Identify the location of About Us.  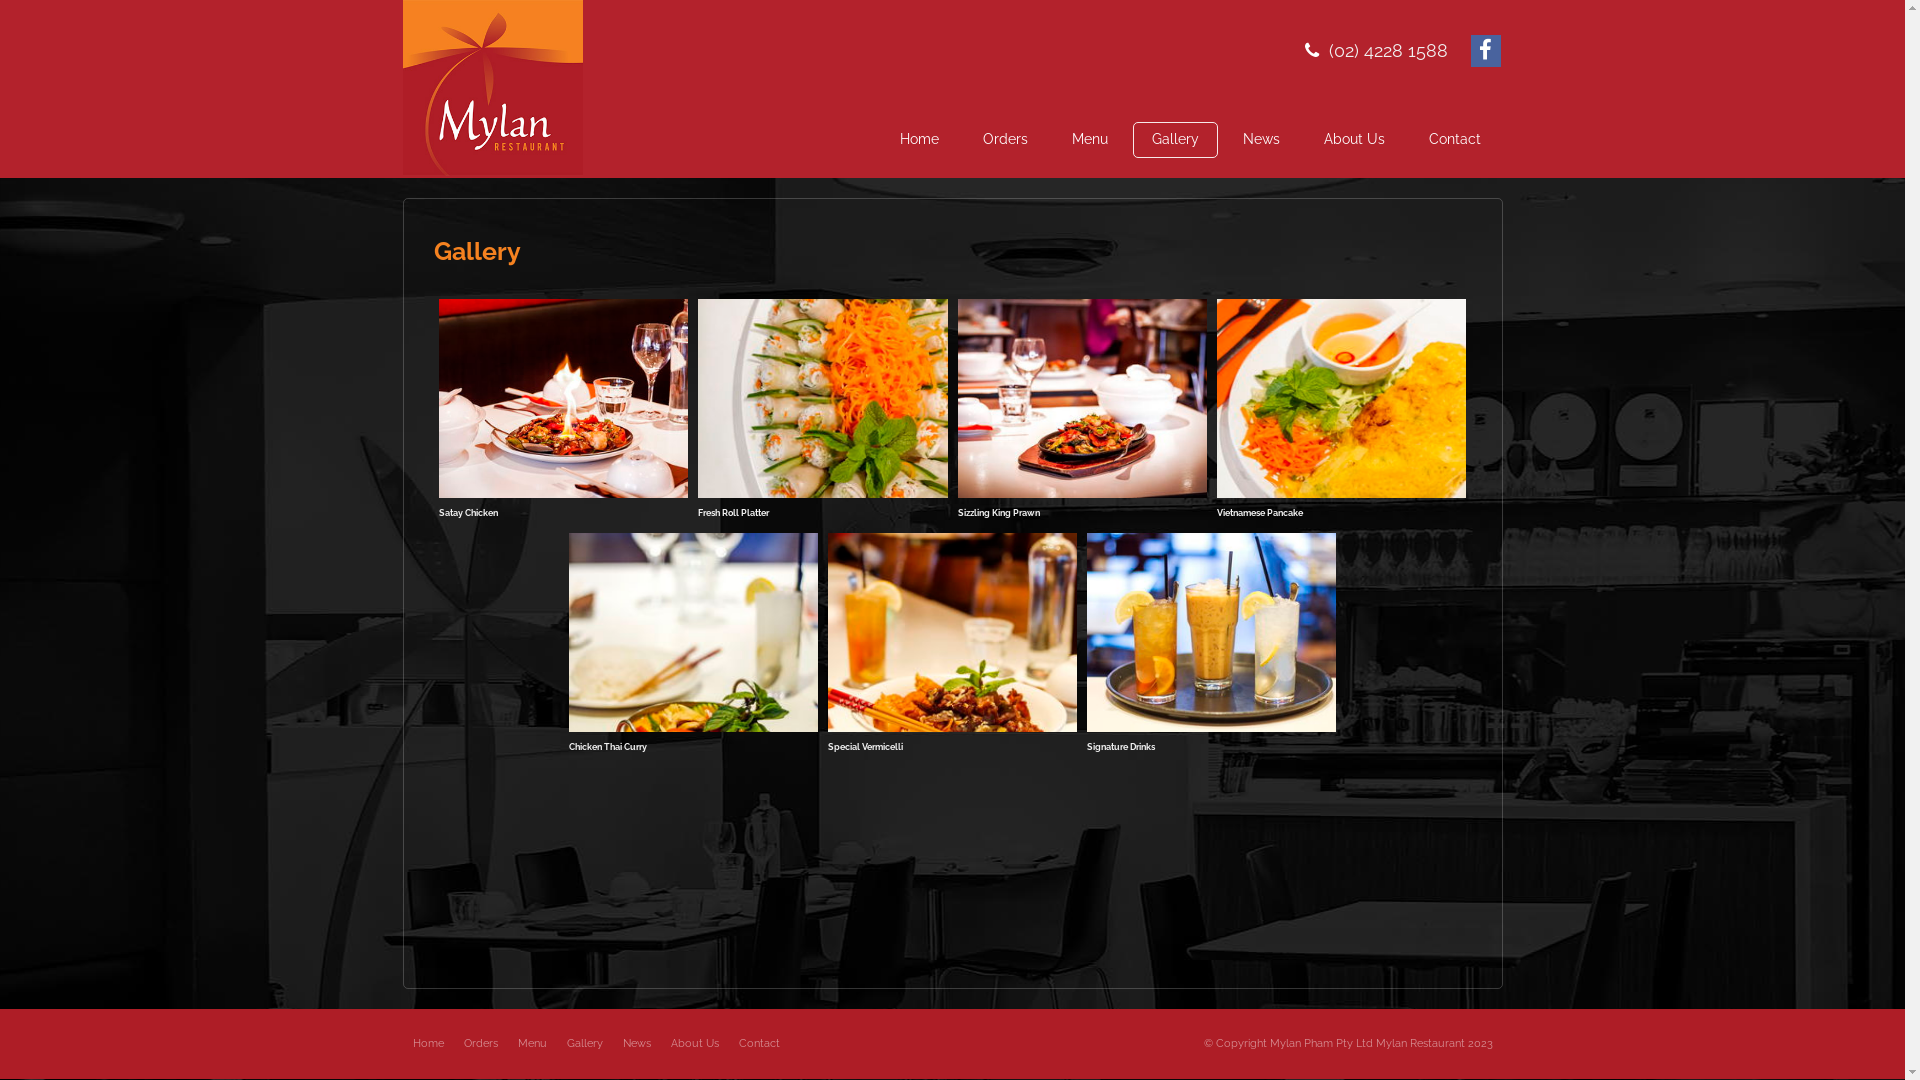
(1354, 140).